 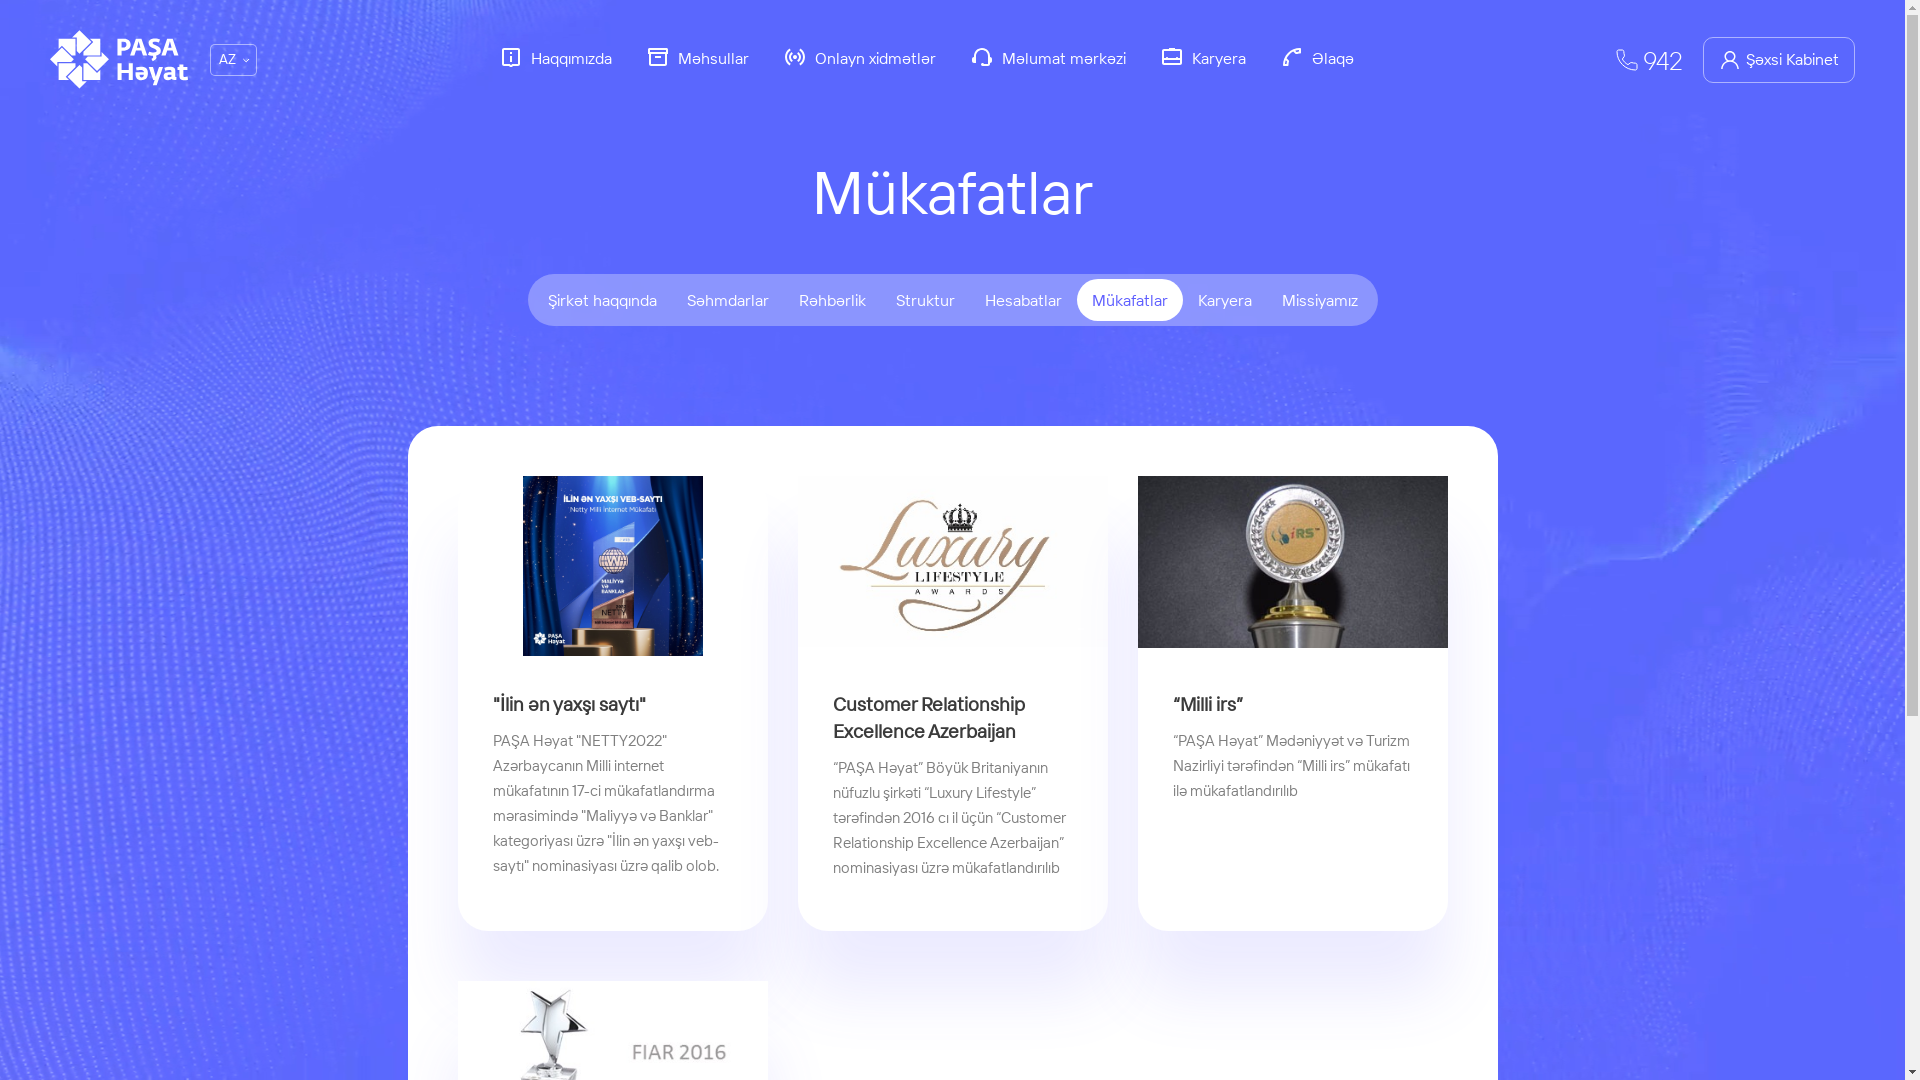 I want to click on 942, so click(x=1650, y=60).